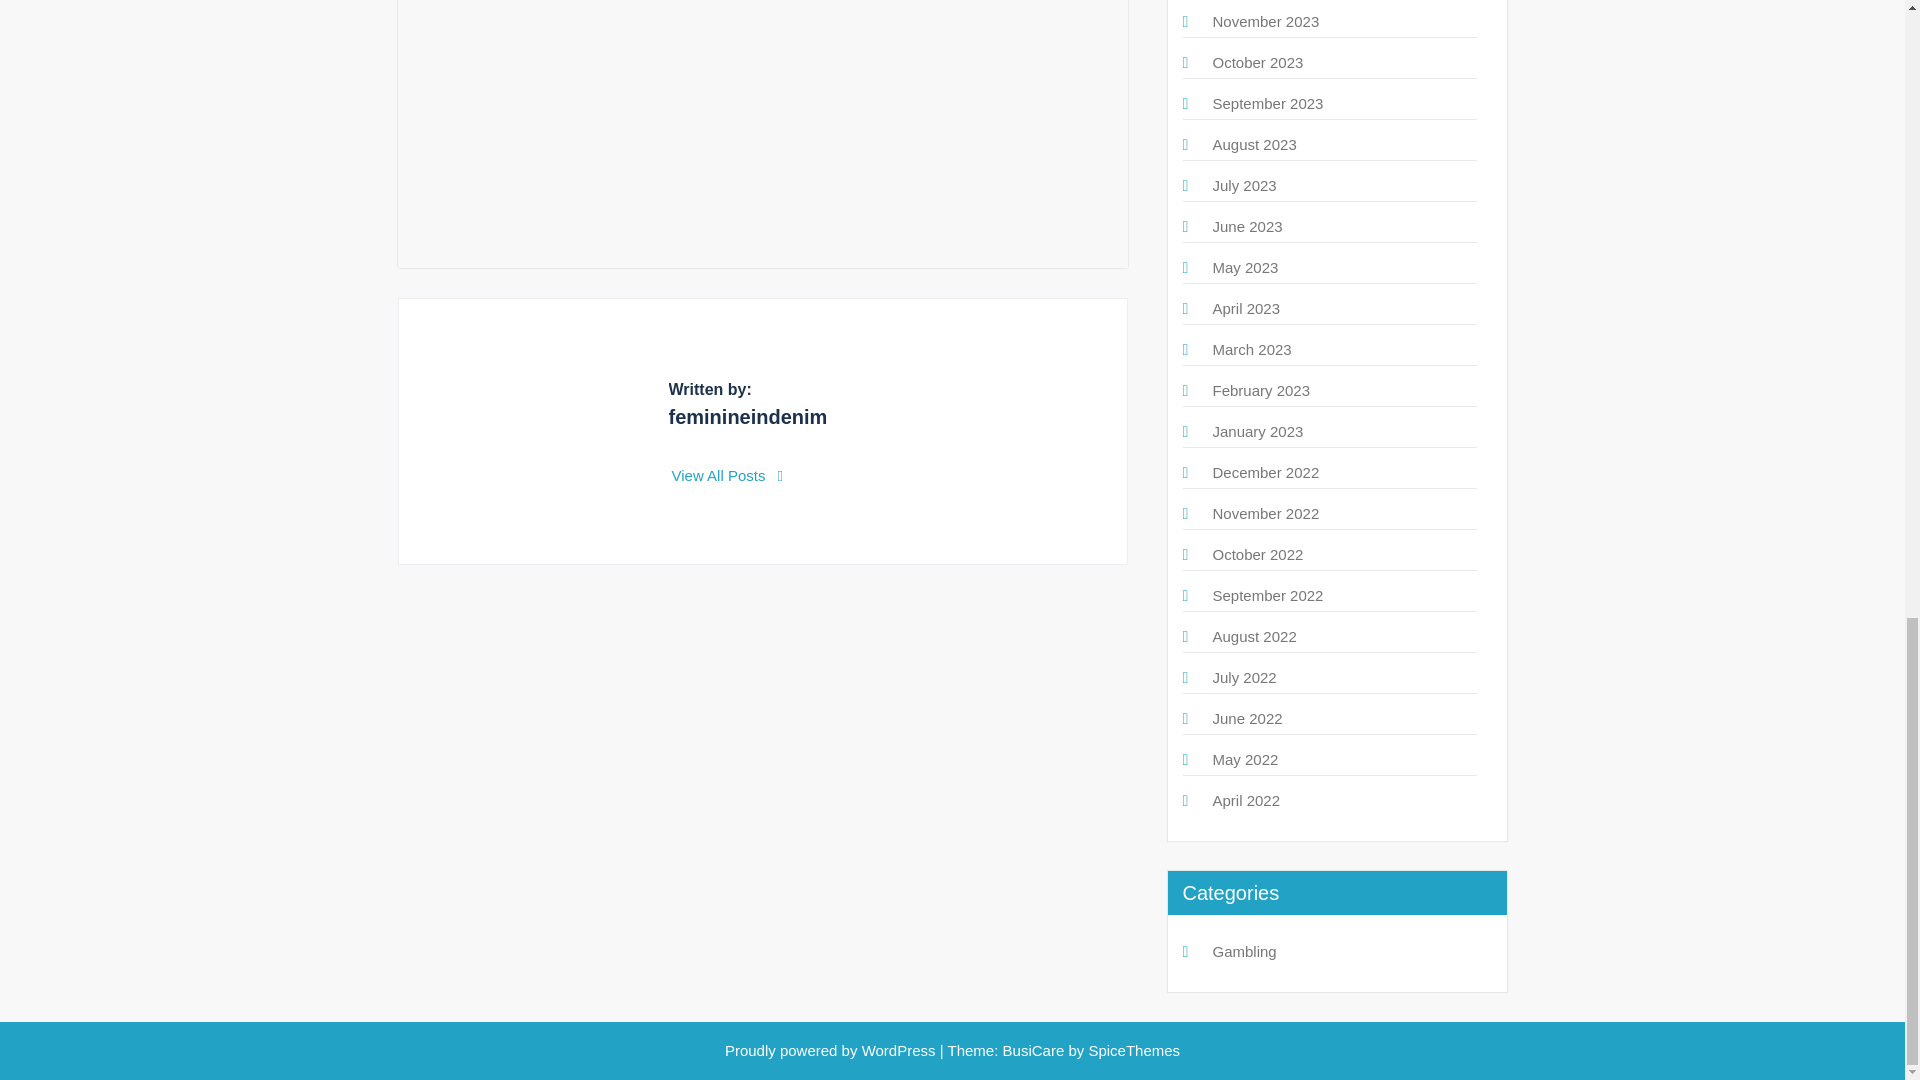 The image size is (1920, 1080). I want to click on September 2022, so click(1266, 595).